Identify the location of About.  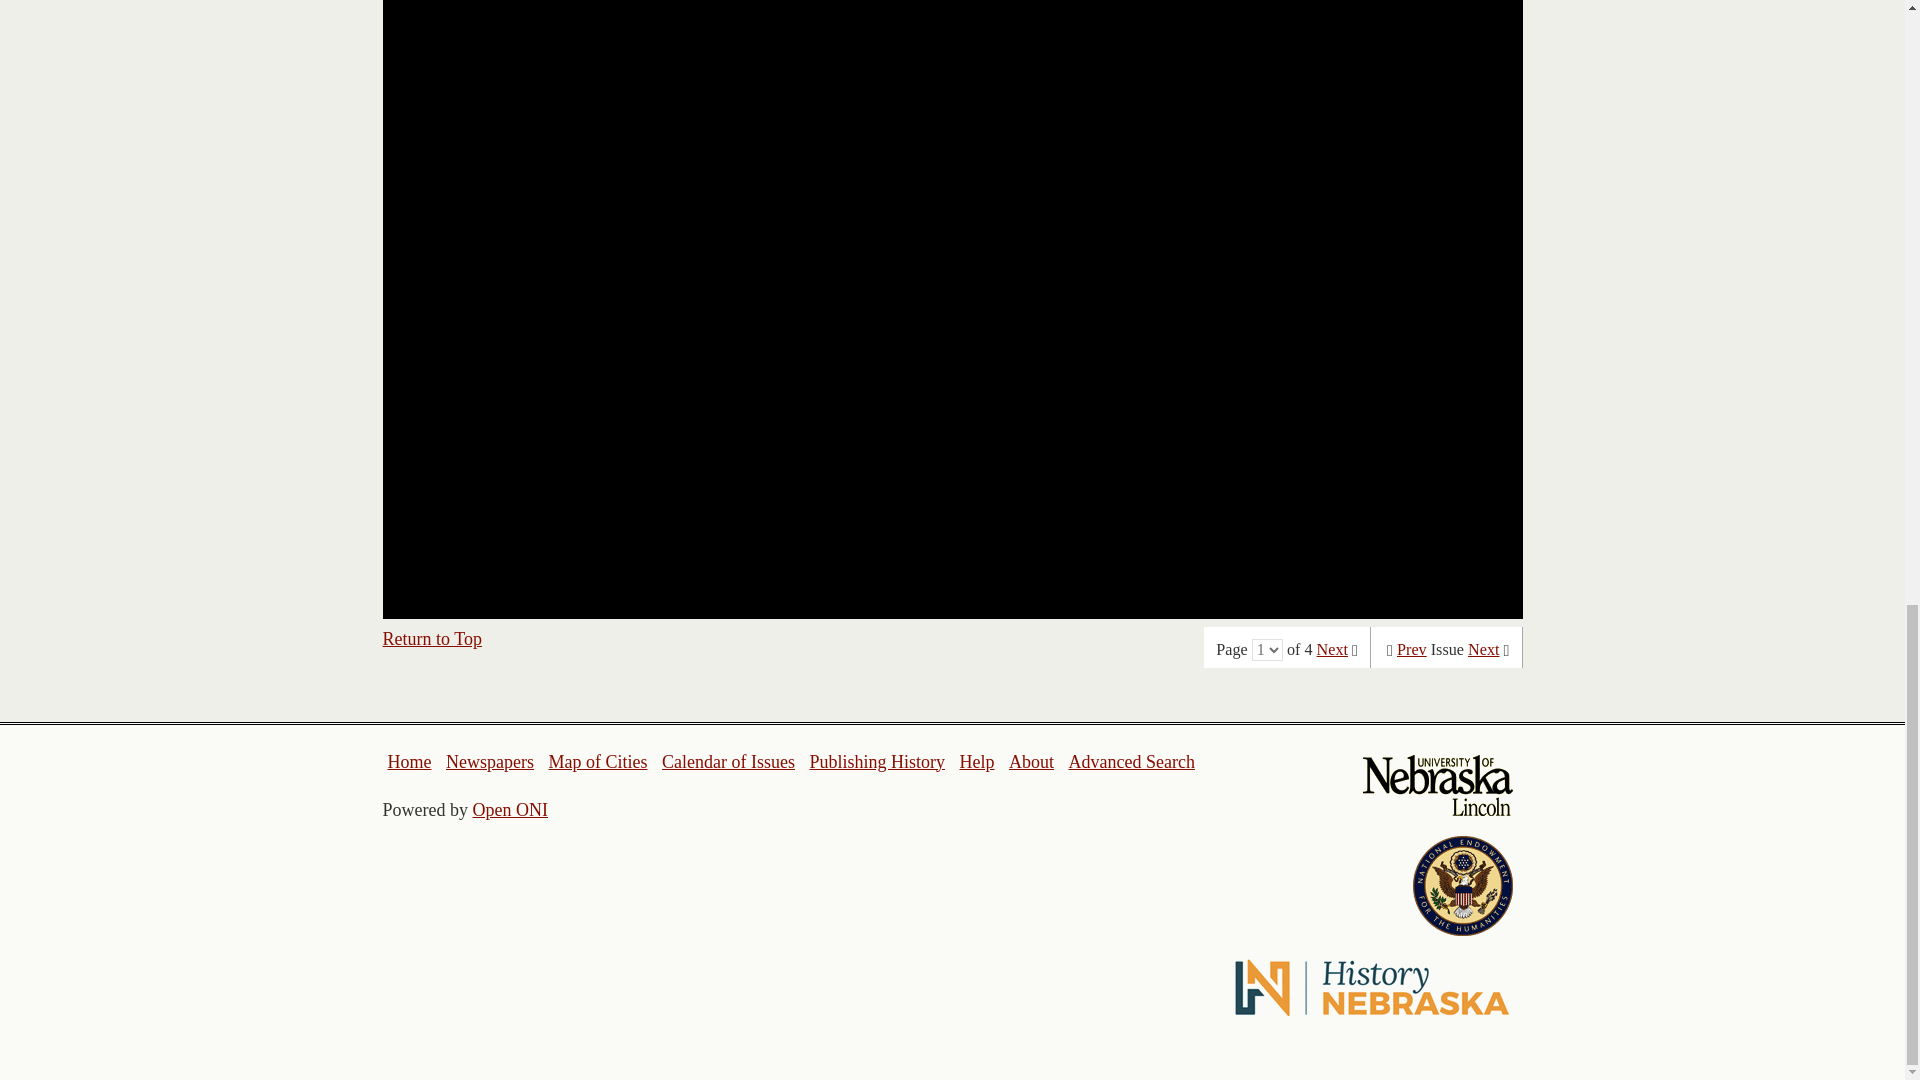
(1032, 762).